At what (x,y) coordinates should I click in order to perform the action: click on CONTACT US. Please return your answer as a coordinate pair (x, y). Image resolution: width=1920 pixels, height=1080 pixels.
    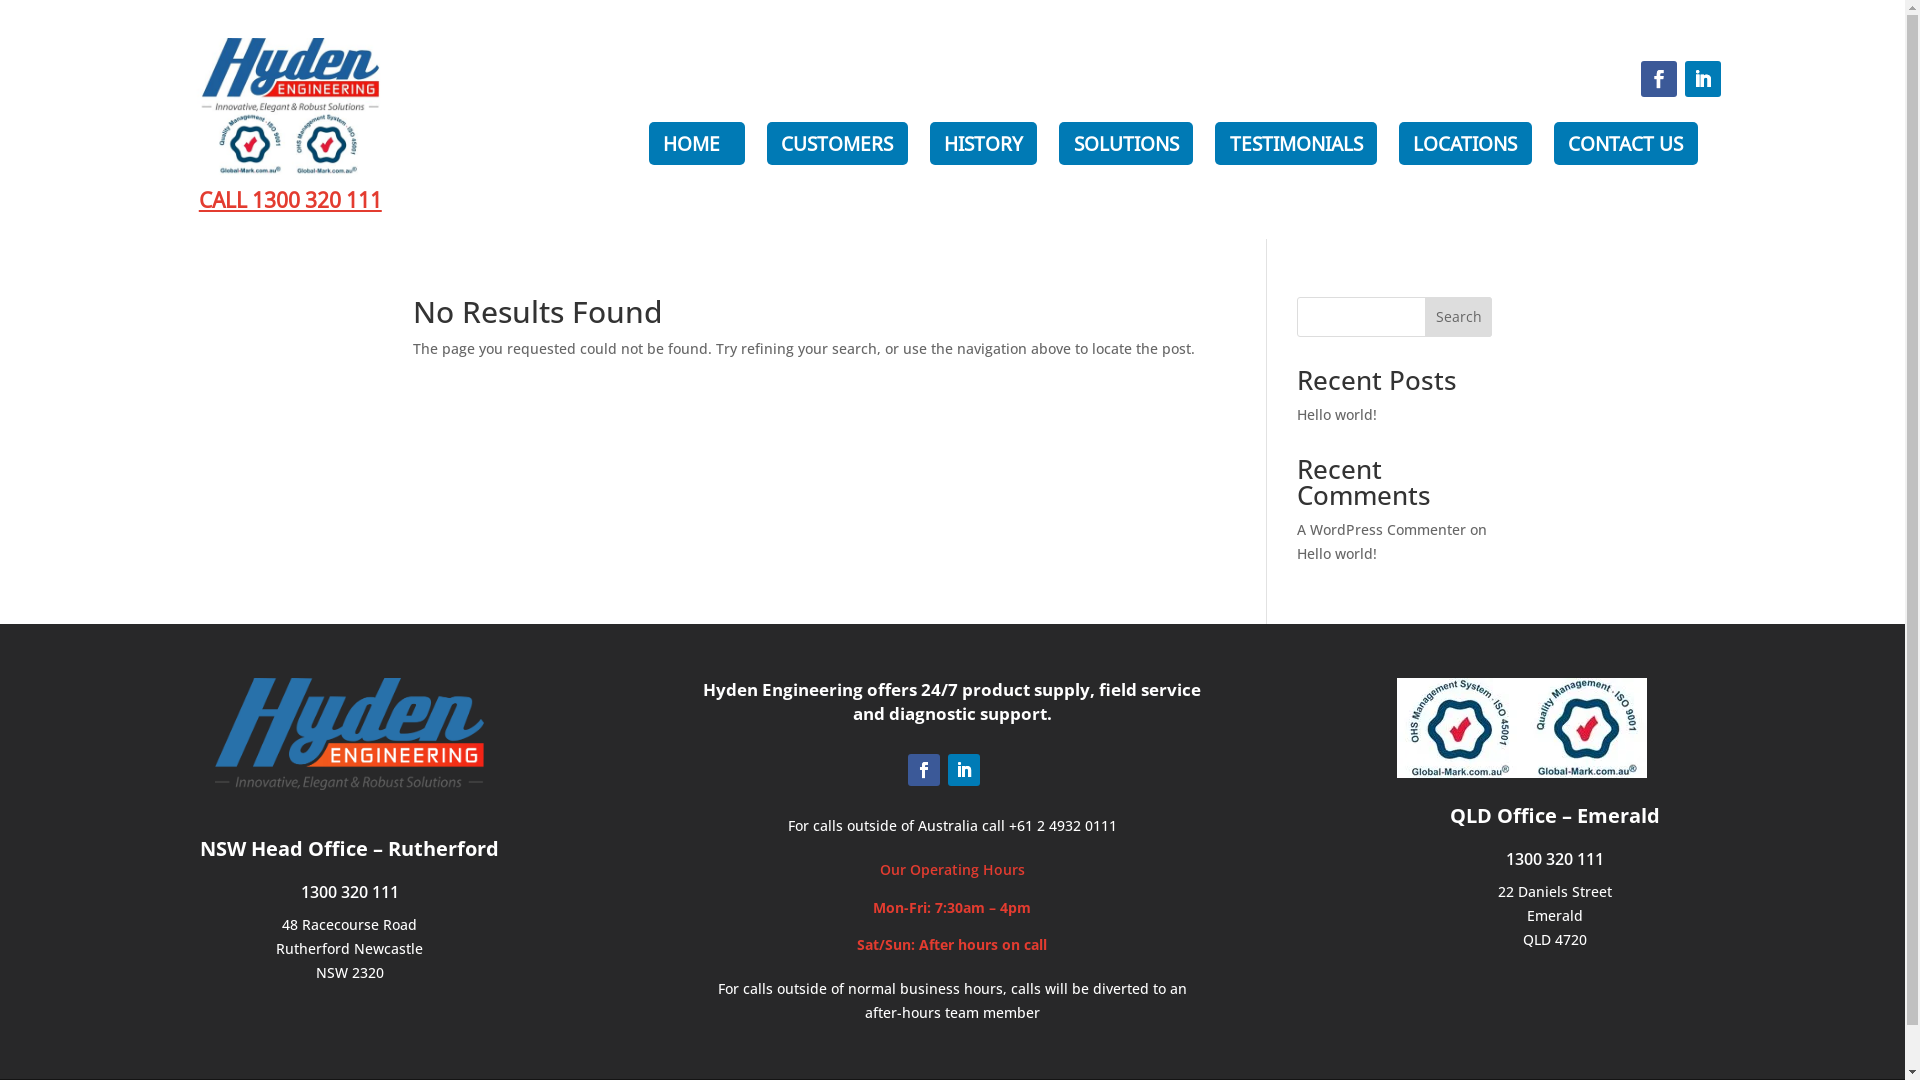
    Looking at the image, I should click on (1626, 144).